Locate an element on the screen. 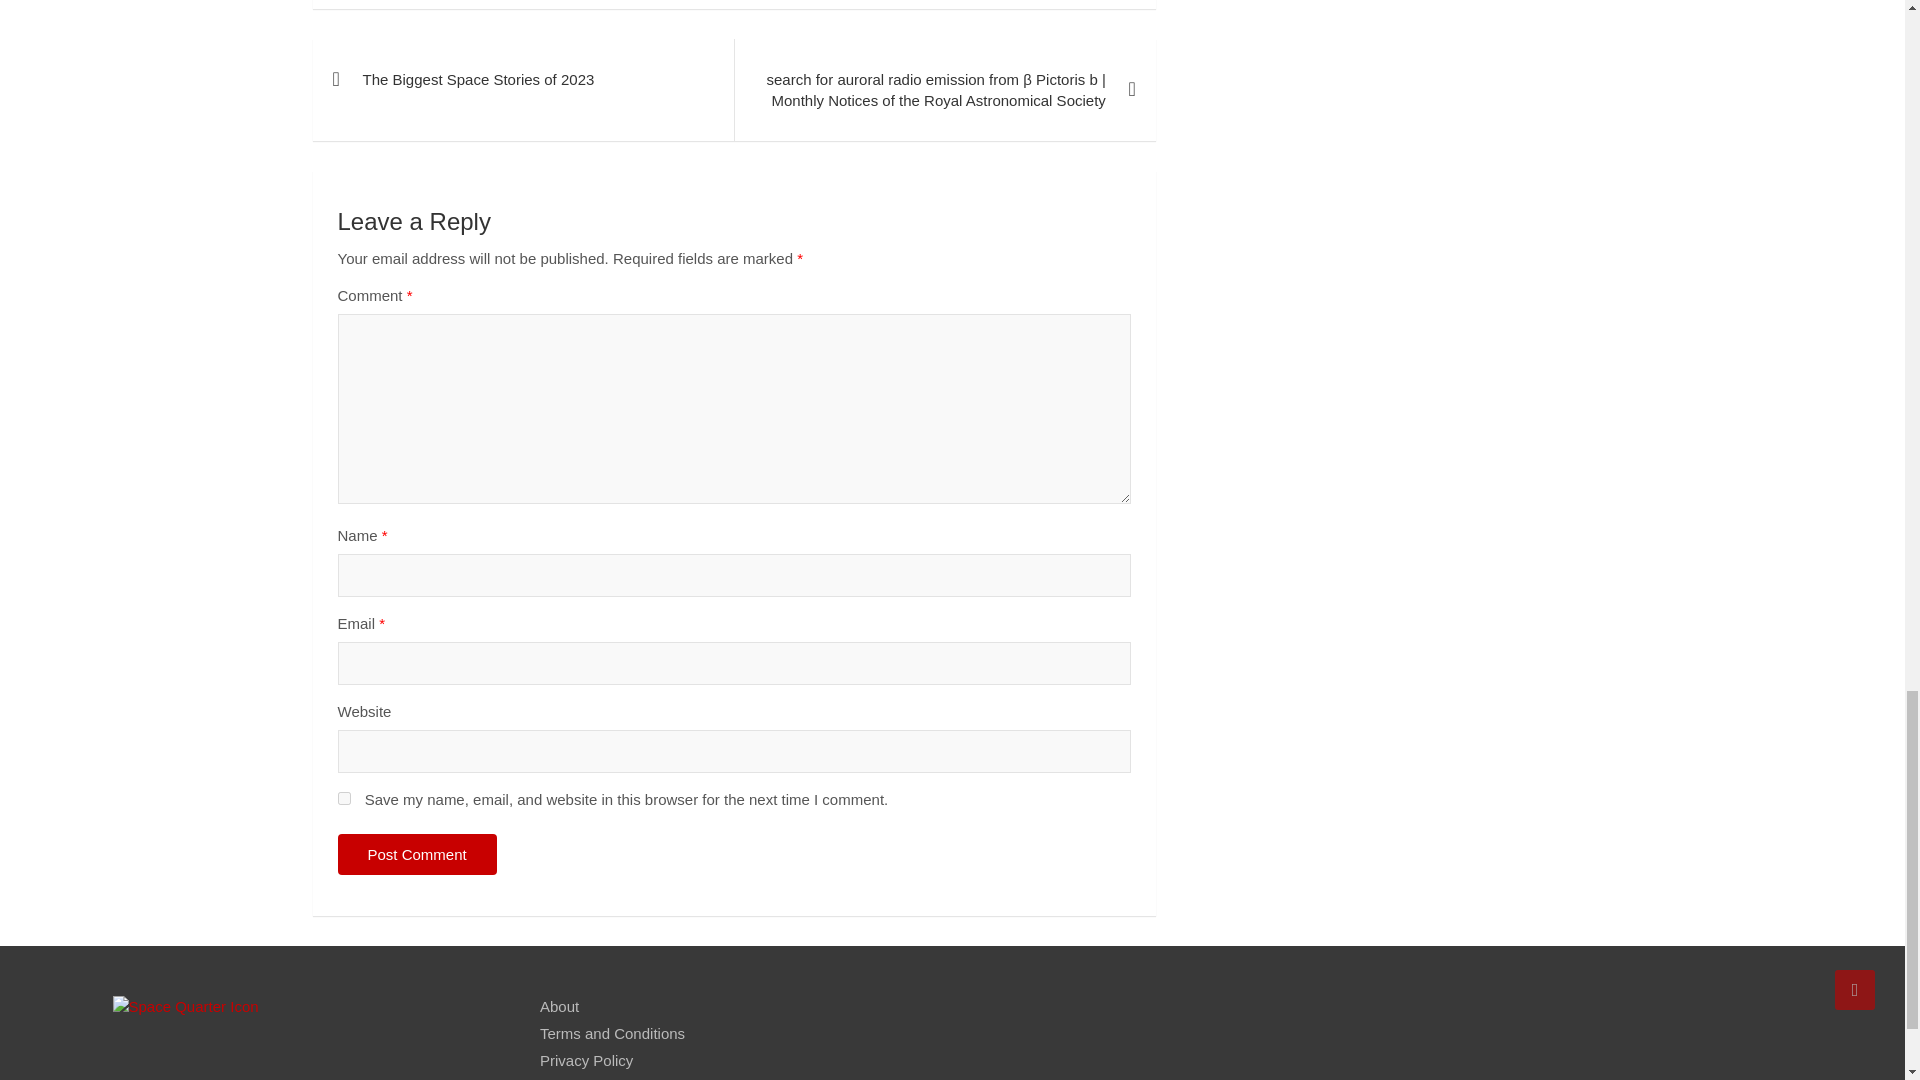  The Biggest Space Stories of 2023 is located at coordinates (522, 78).